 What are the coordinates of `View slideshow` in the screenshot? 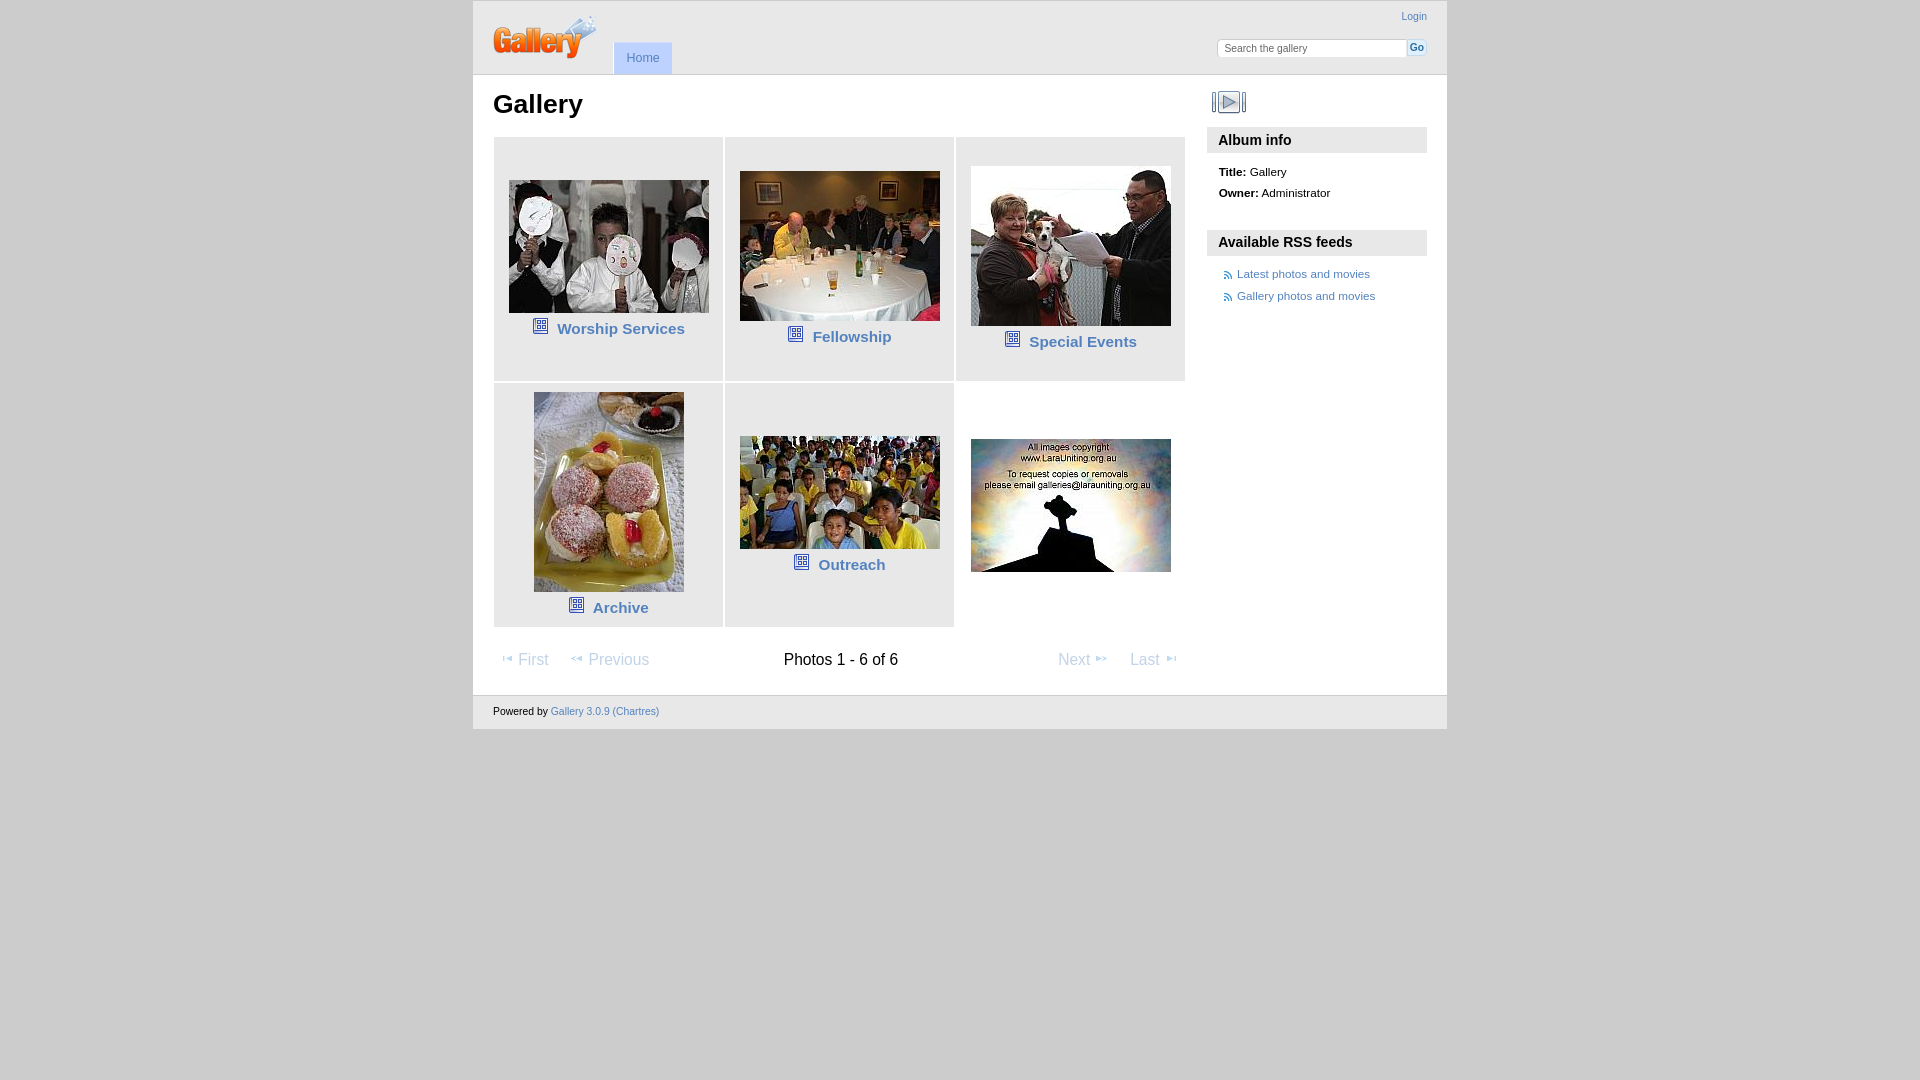 It's located at (1230, 102).